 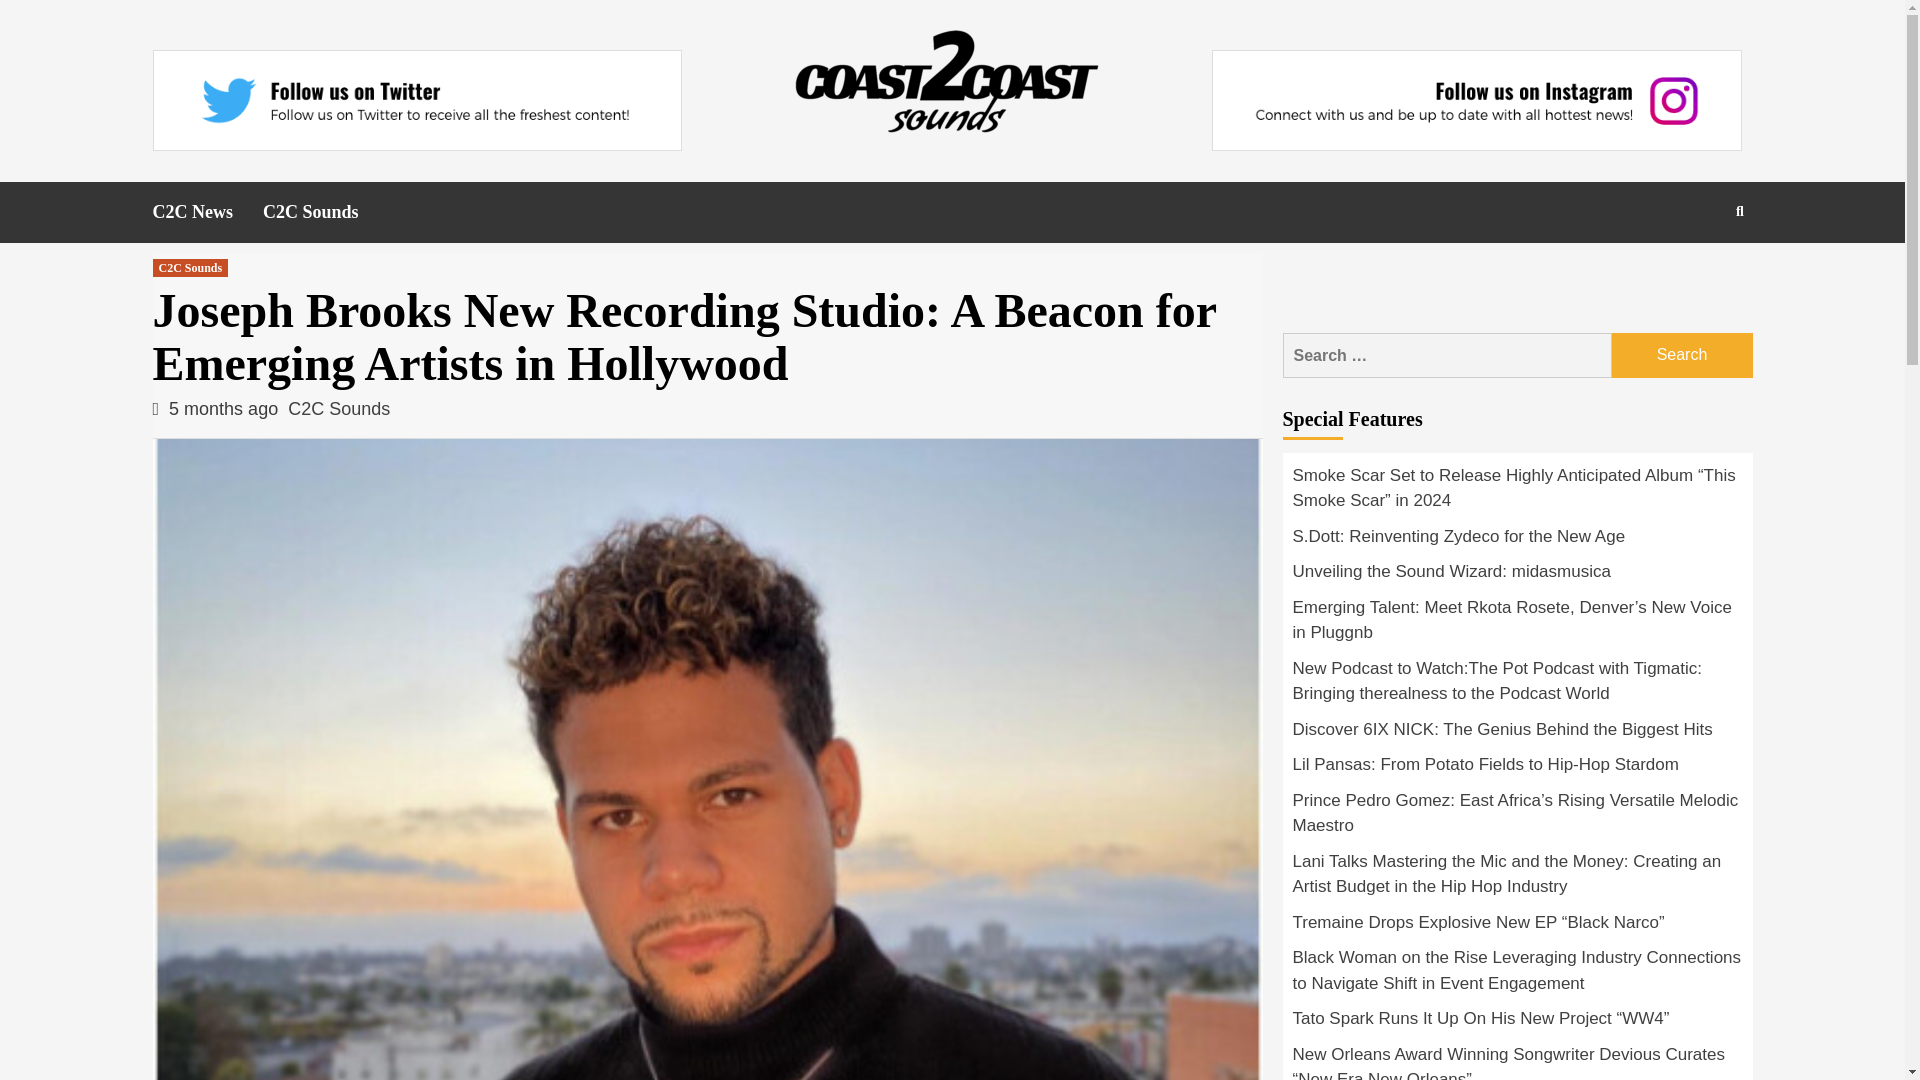 What do you see at coordinates (1682, 355) in the screenshot?
I see `Search` at bounding box center [1682, 355].